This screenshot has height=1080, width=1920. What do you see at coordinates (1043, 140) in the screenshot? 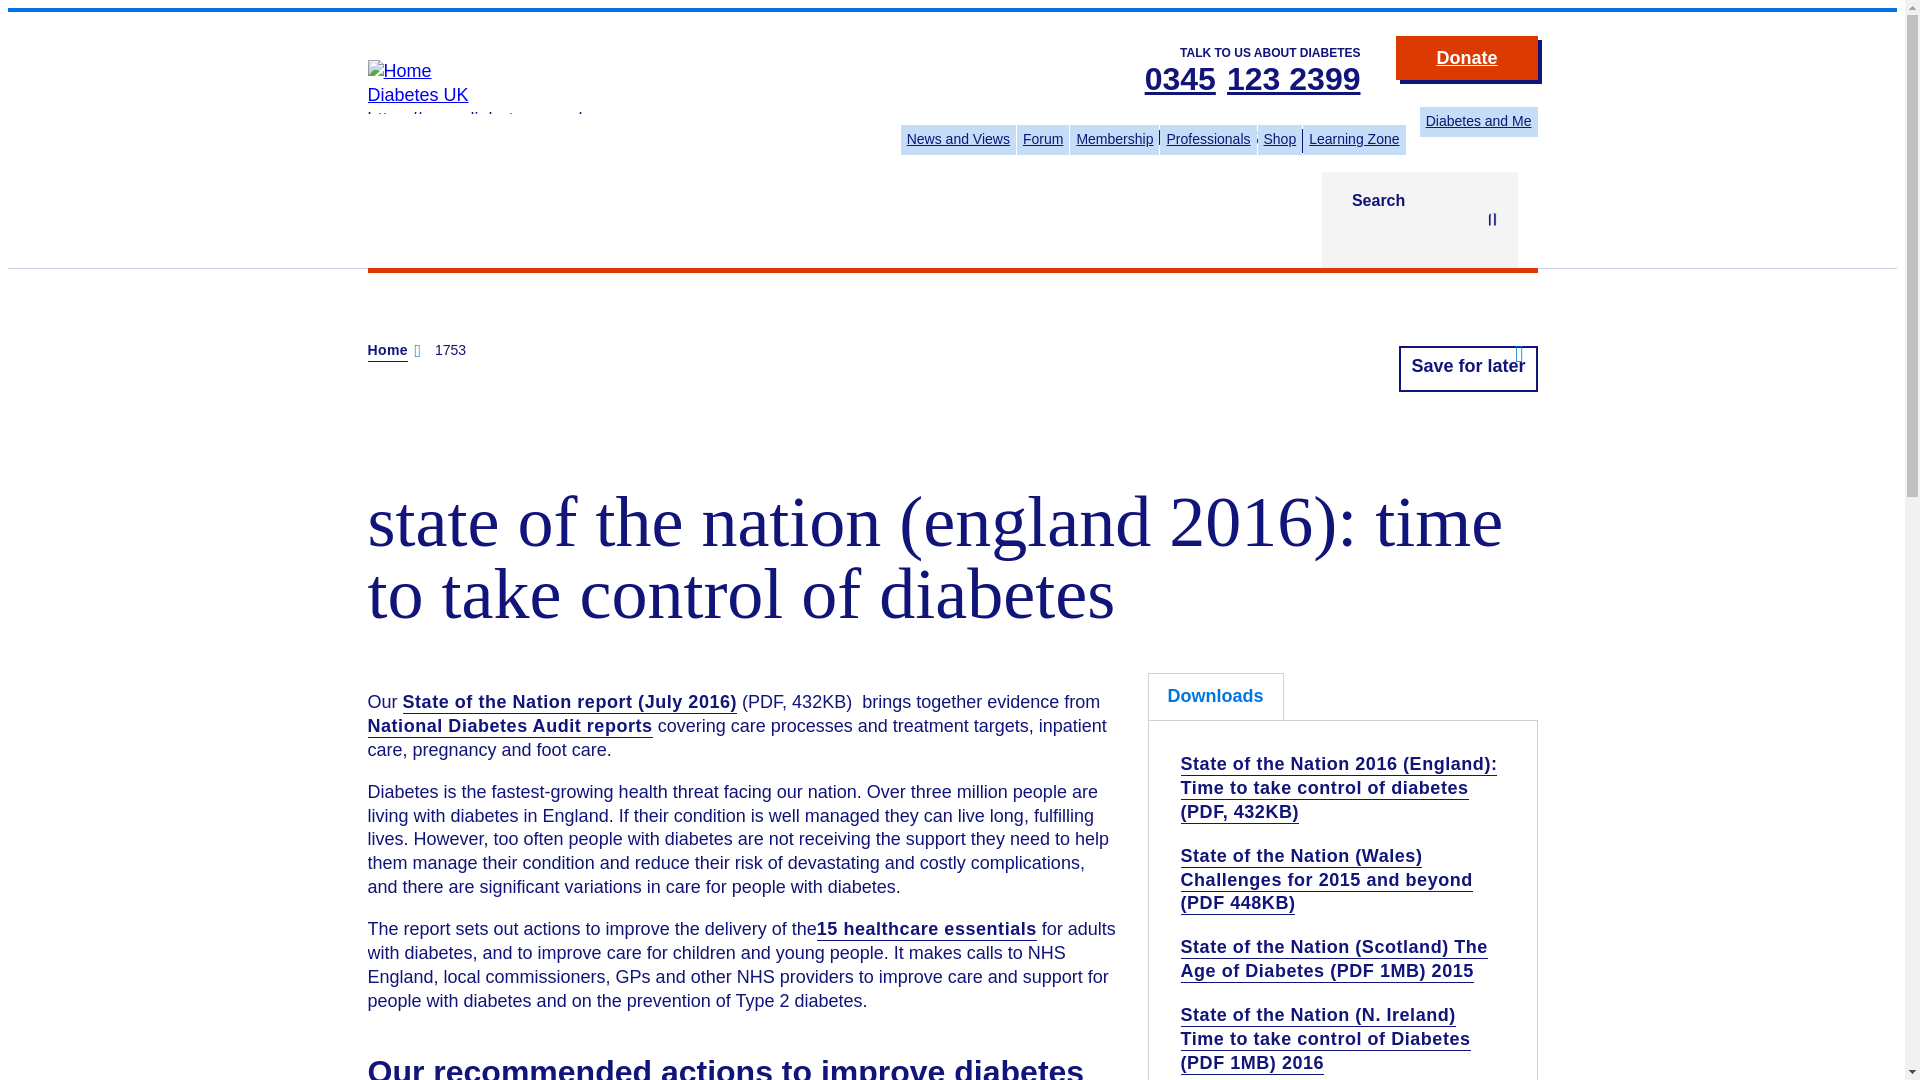
I see `Forum` at bounding box center [1043, 140].